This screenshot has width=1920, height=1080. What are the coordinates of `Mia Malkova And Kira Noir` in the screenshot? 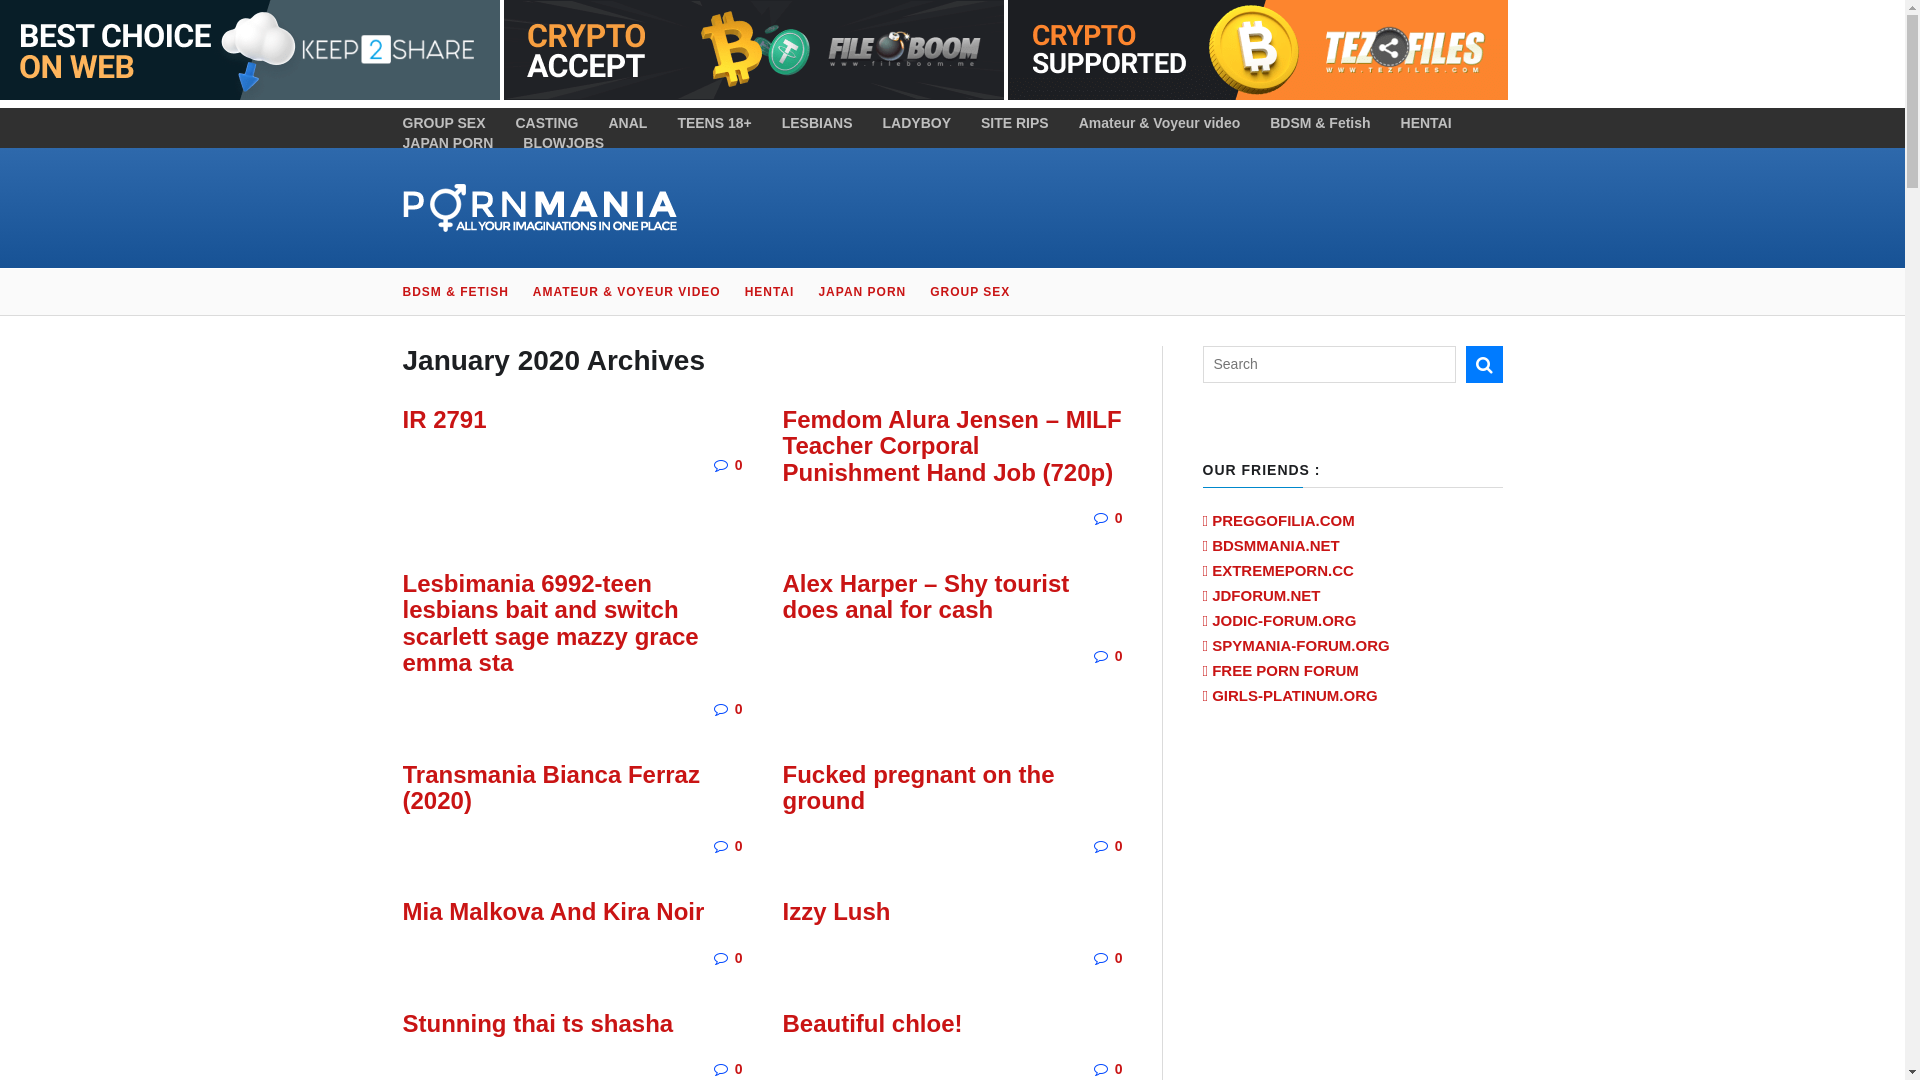 It's located at (553, 912).